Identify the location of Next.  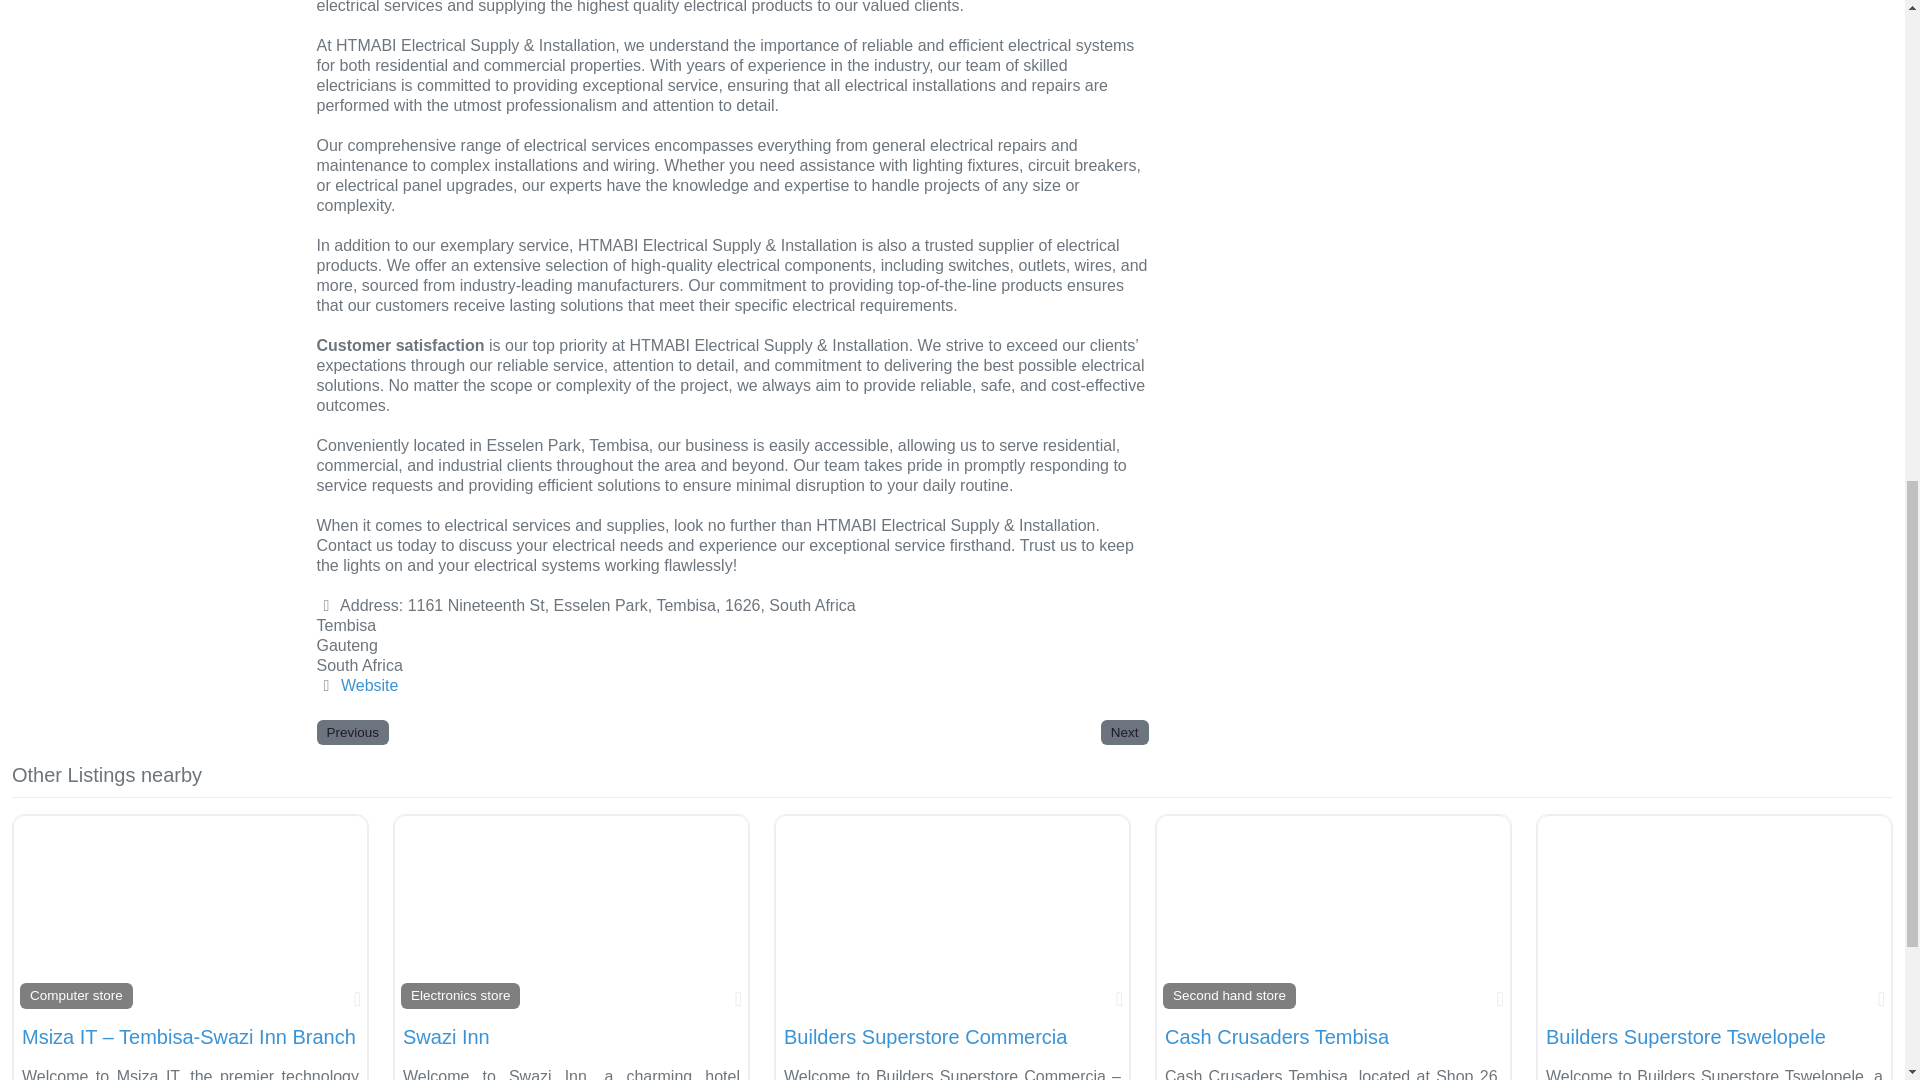
(1124, 732).